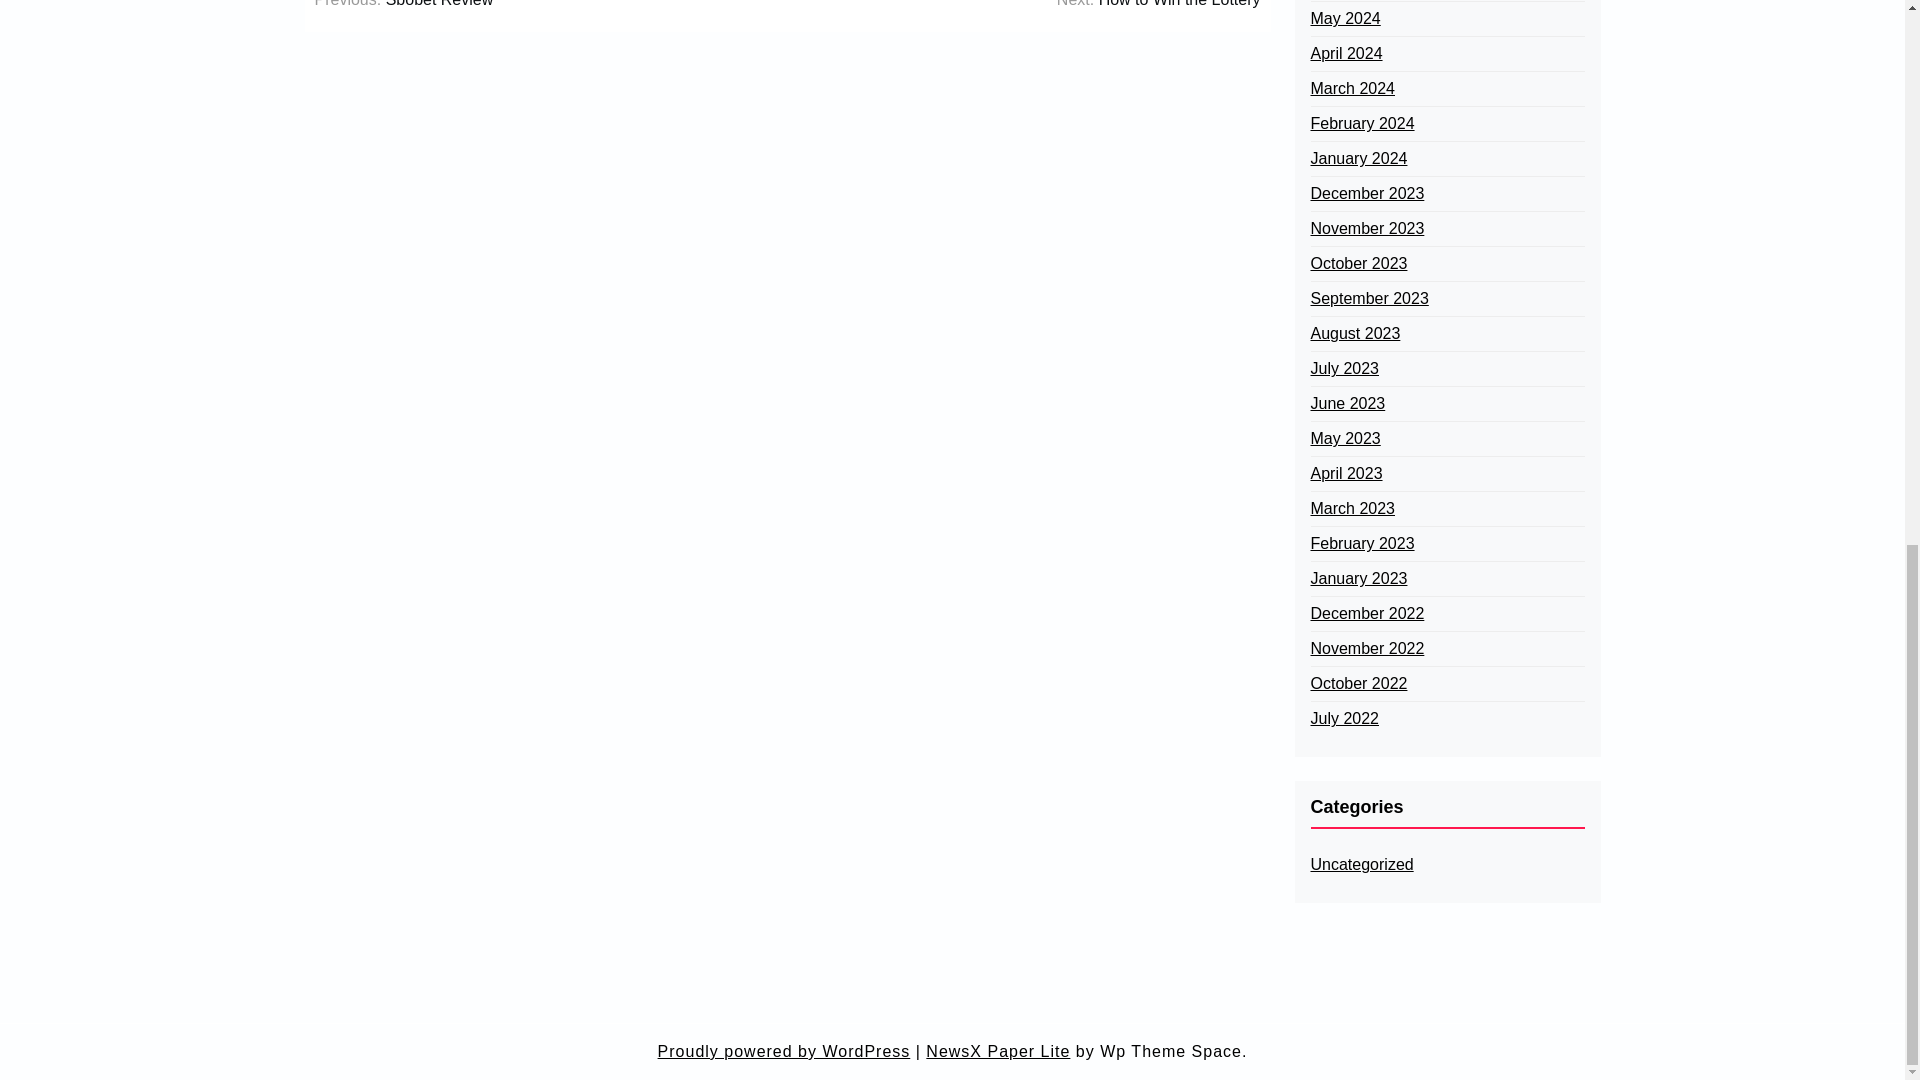 Image resolution: width=1920 pixels, height=1080 pixels. Describe the element at coordinates (1346, 474) in the screenshot. I see `April 2023` at that location.